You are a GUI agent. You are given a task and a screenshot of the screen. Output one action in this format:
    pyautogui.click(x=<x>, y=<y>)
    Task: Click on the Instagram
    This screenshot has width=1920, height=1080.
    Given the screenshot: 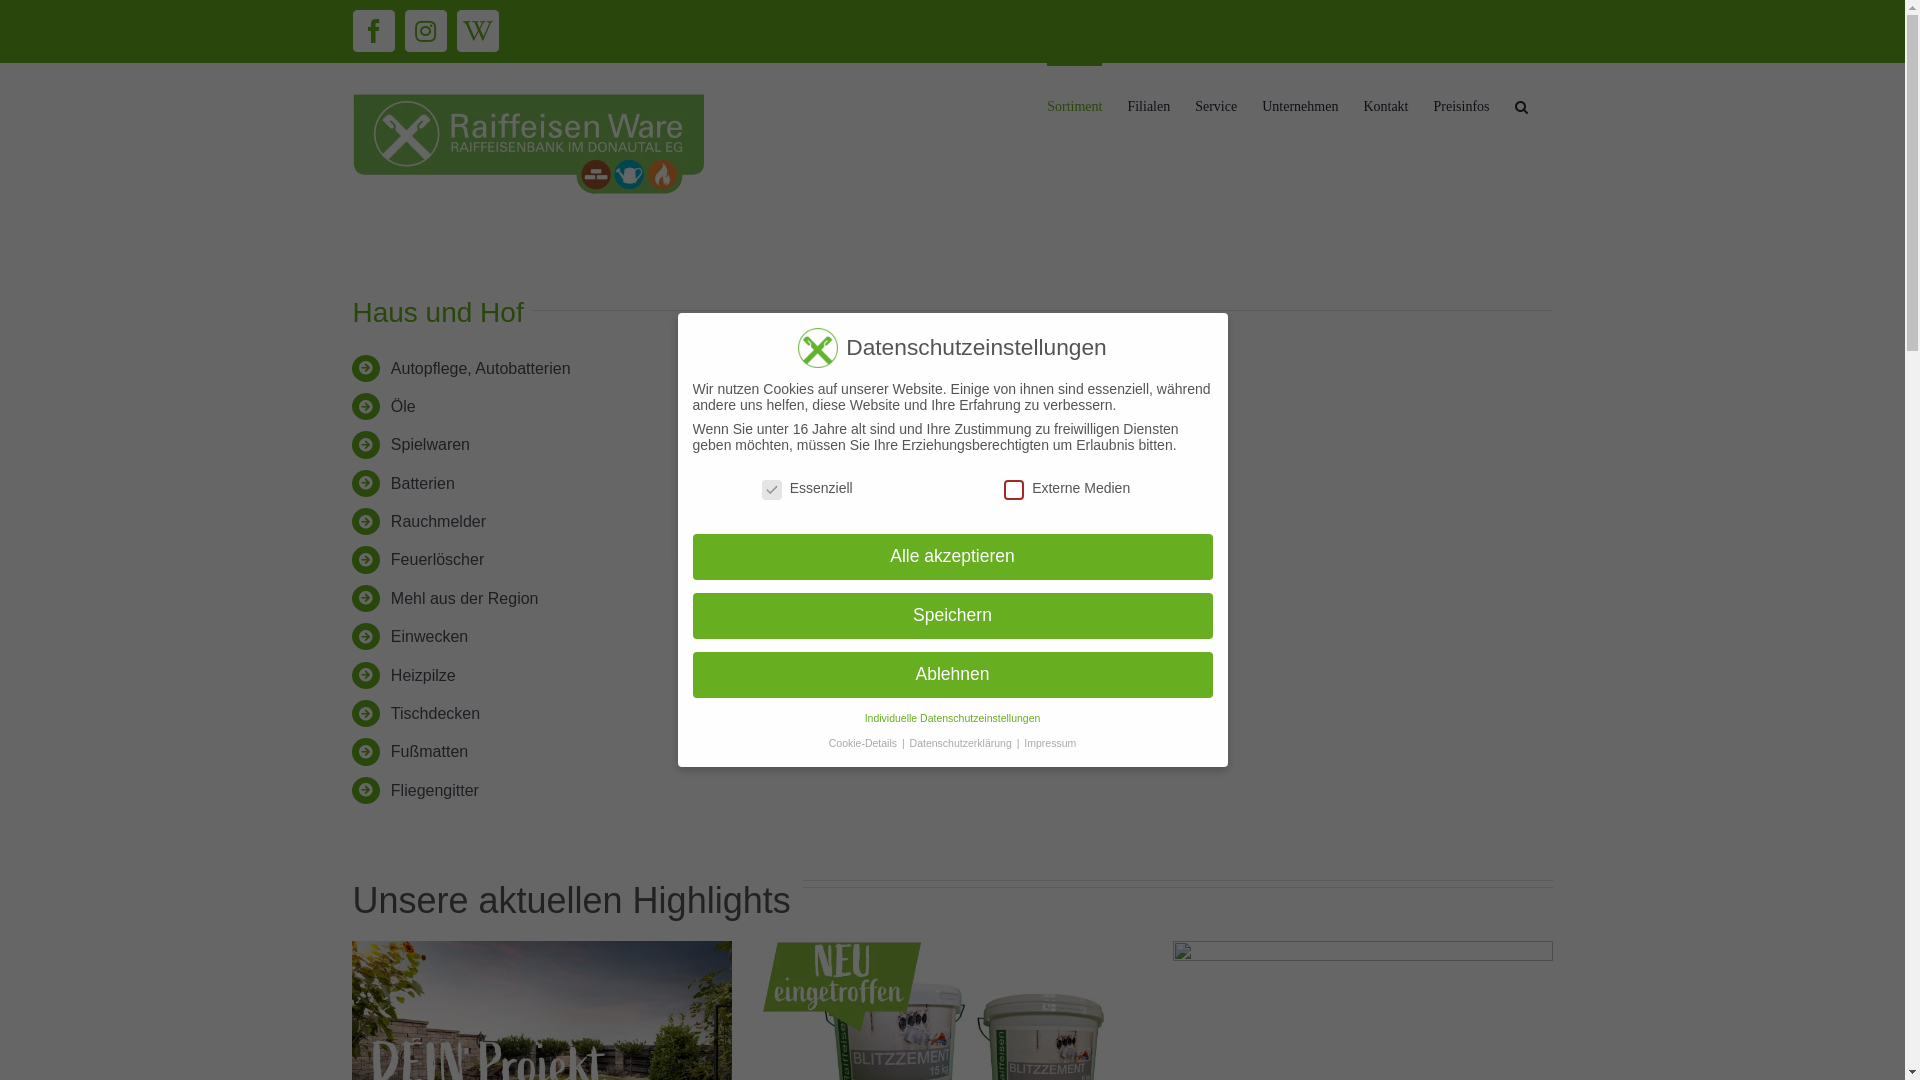 What is the action you would take?
    pyautogui.click(x=425, y=31)
    